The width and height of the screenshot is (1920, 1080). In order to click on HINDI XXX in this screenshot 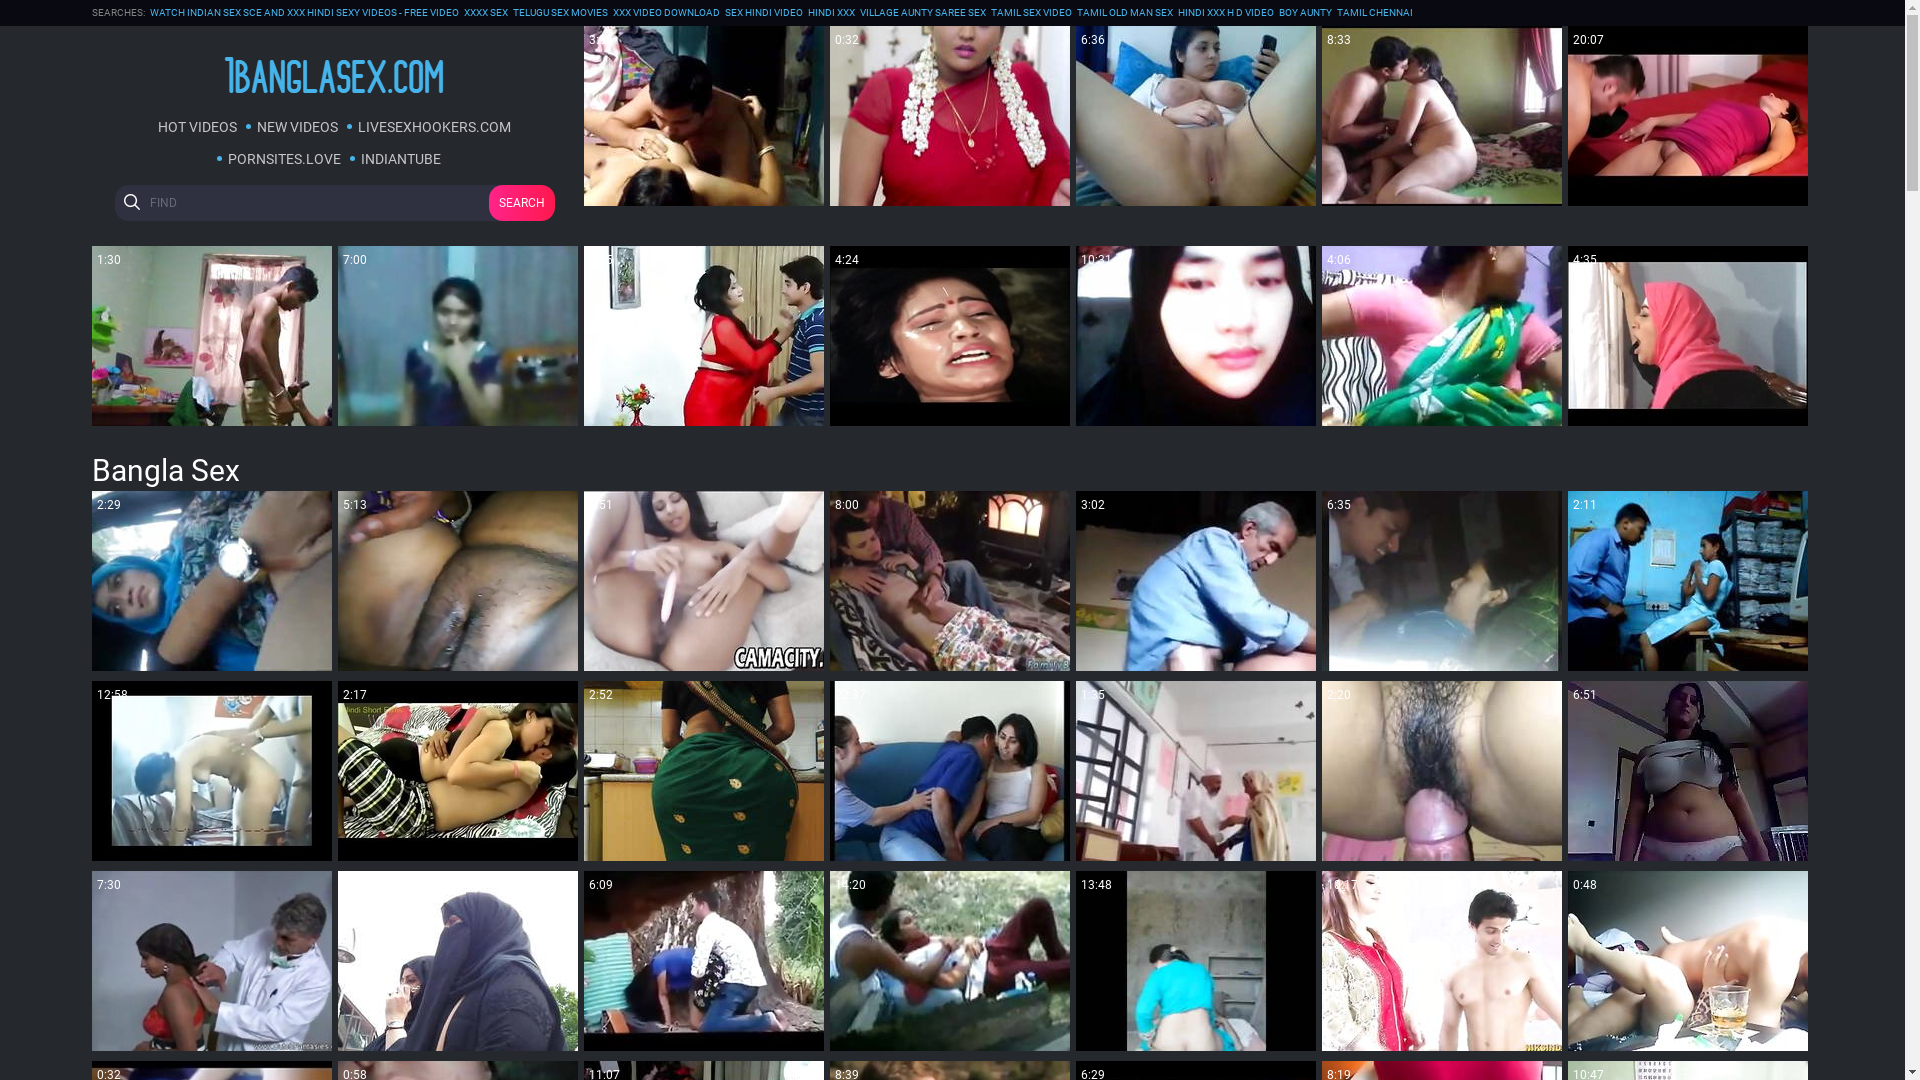, I will do `click(832, 13)`.